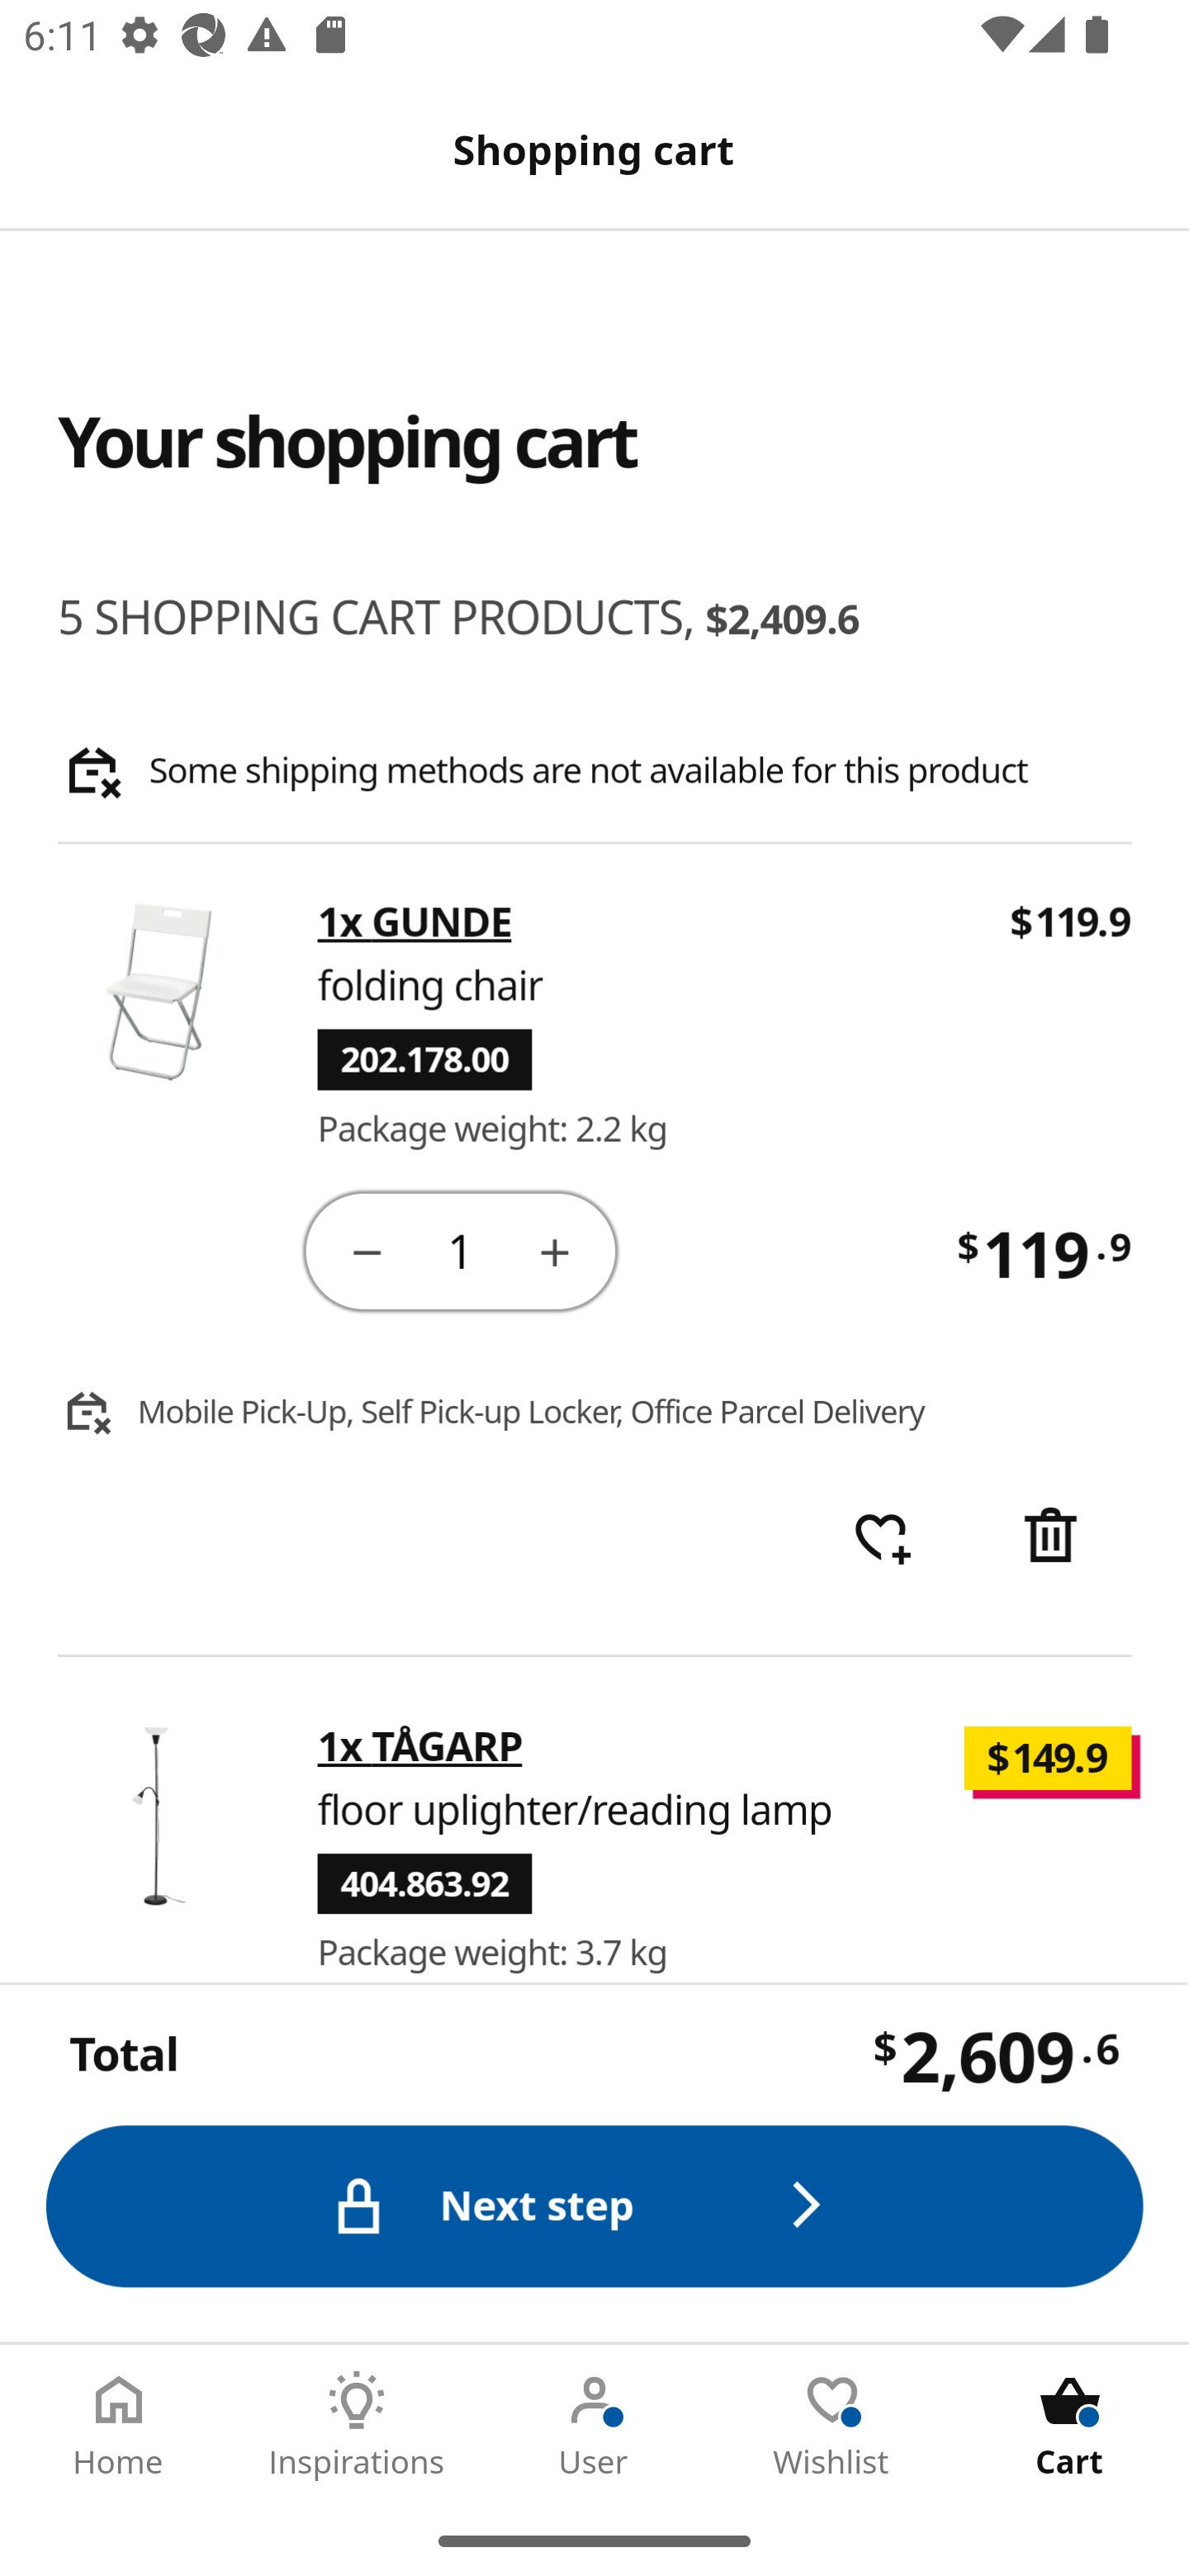 The image size is (1189, 2576). I want to click on Home
Tab 1 of 5, so click(119, 2425).